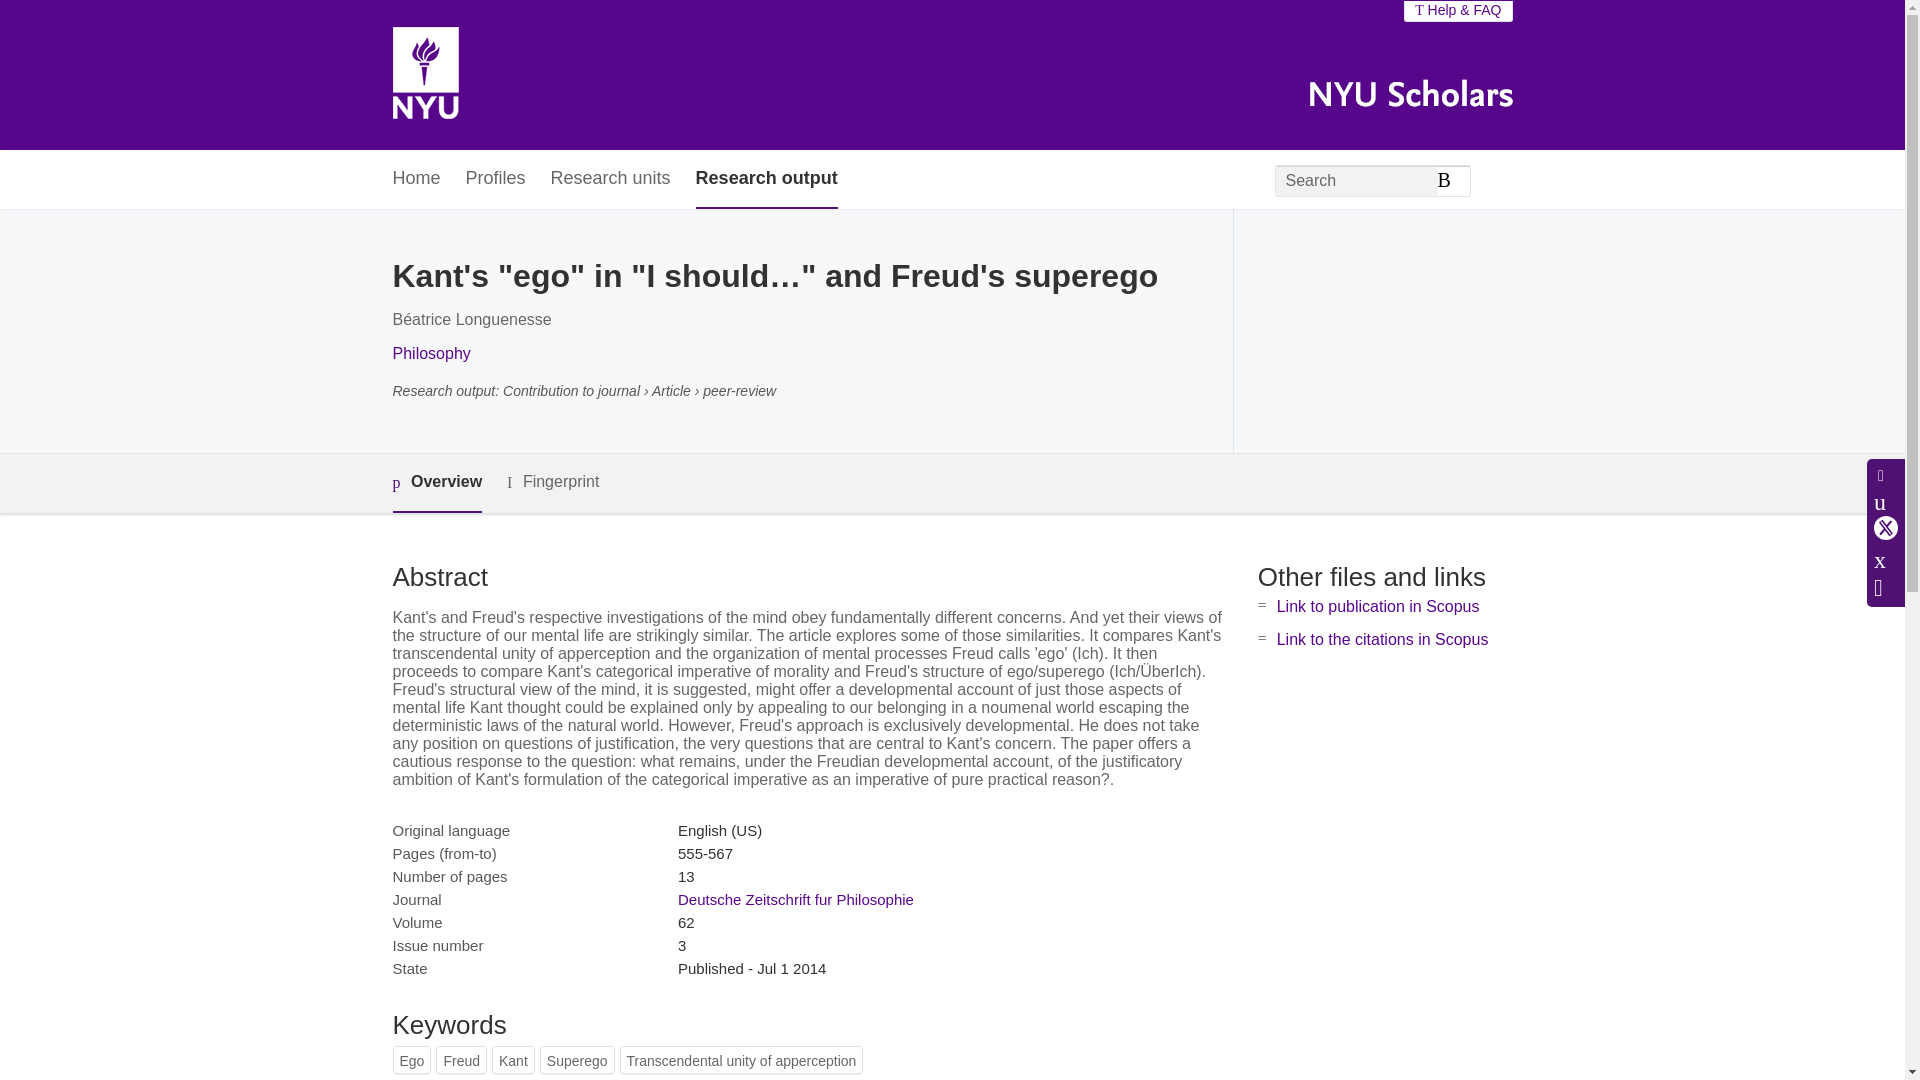 Image resolution: width=1920 pixels, height=1080 pixels. Describe the element at coordinates (415, 180) in the screenshot. I see `Home` at that location.